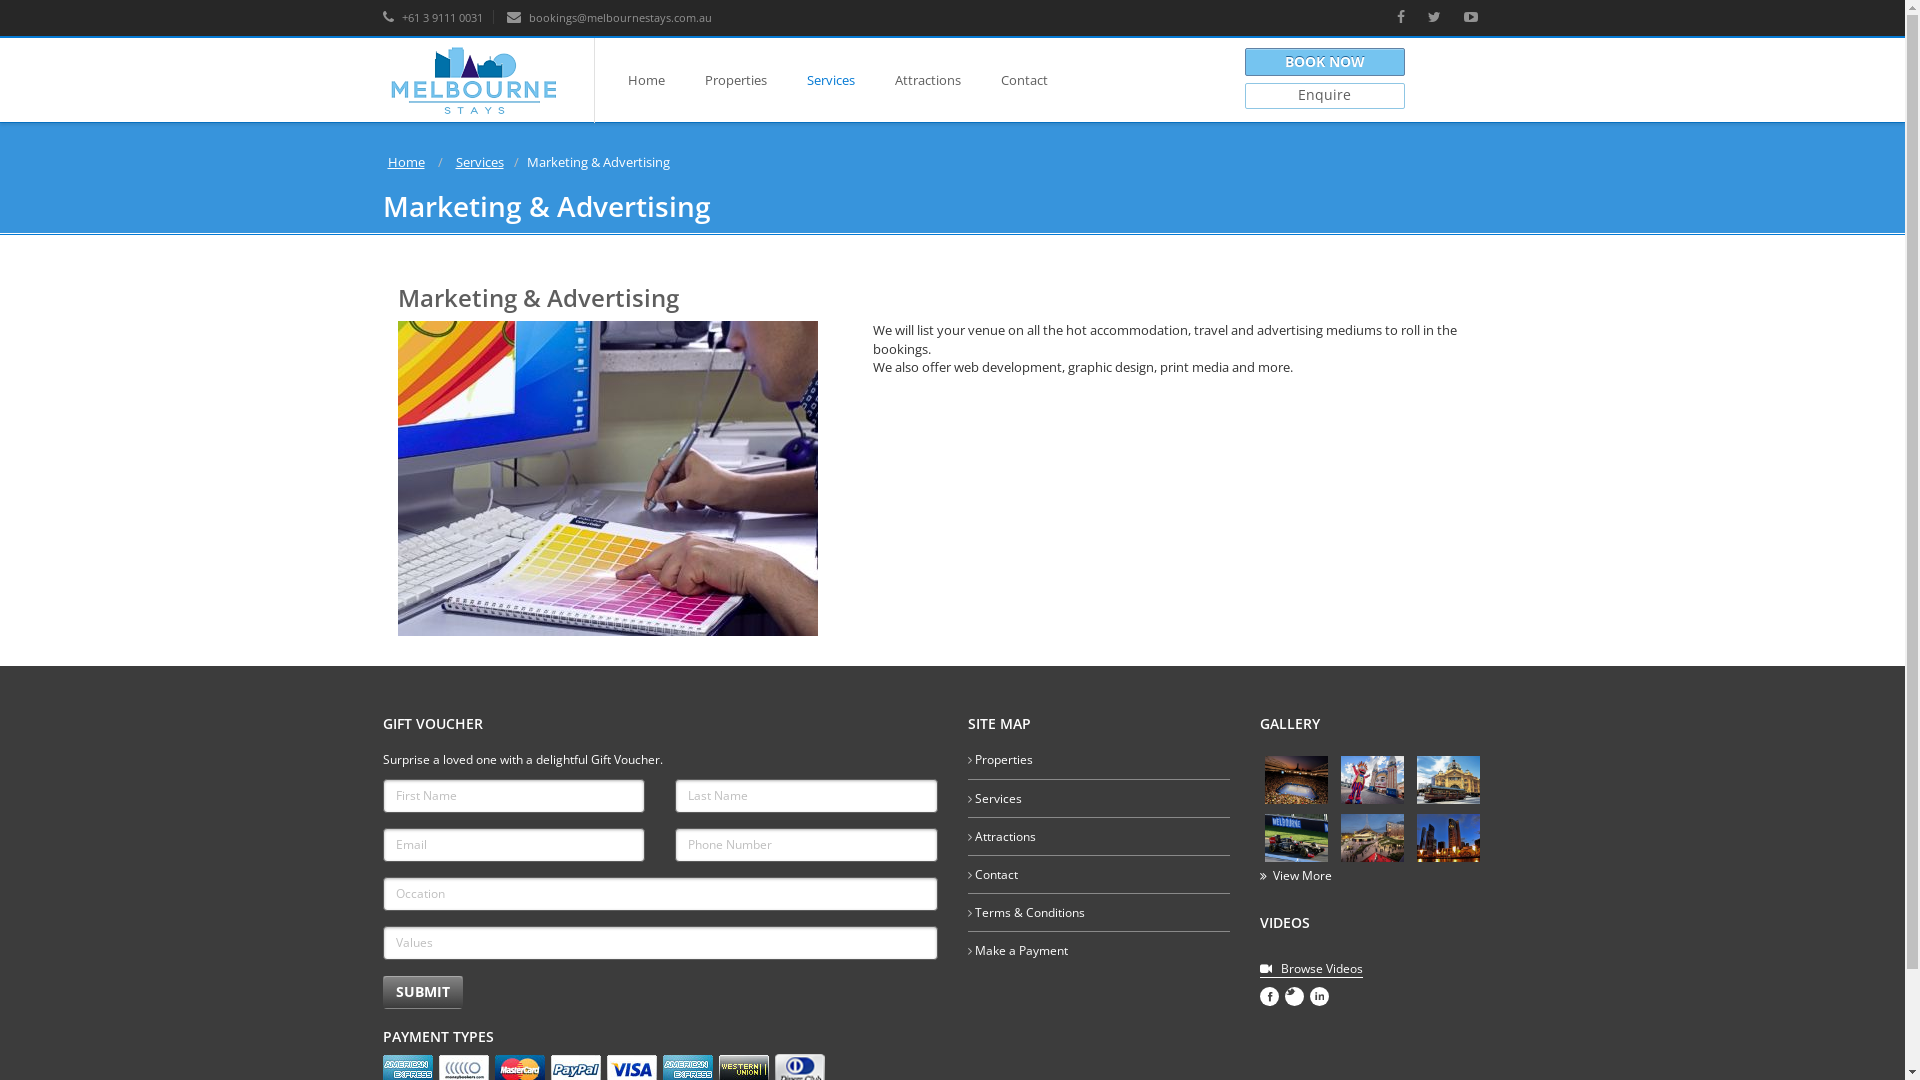 Image resolution: width=1920 pixels, height=1080 pixels. I want to click on Attractions, so click(1004, 836).